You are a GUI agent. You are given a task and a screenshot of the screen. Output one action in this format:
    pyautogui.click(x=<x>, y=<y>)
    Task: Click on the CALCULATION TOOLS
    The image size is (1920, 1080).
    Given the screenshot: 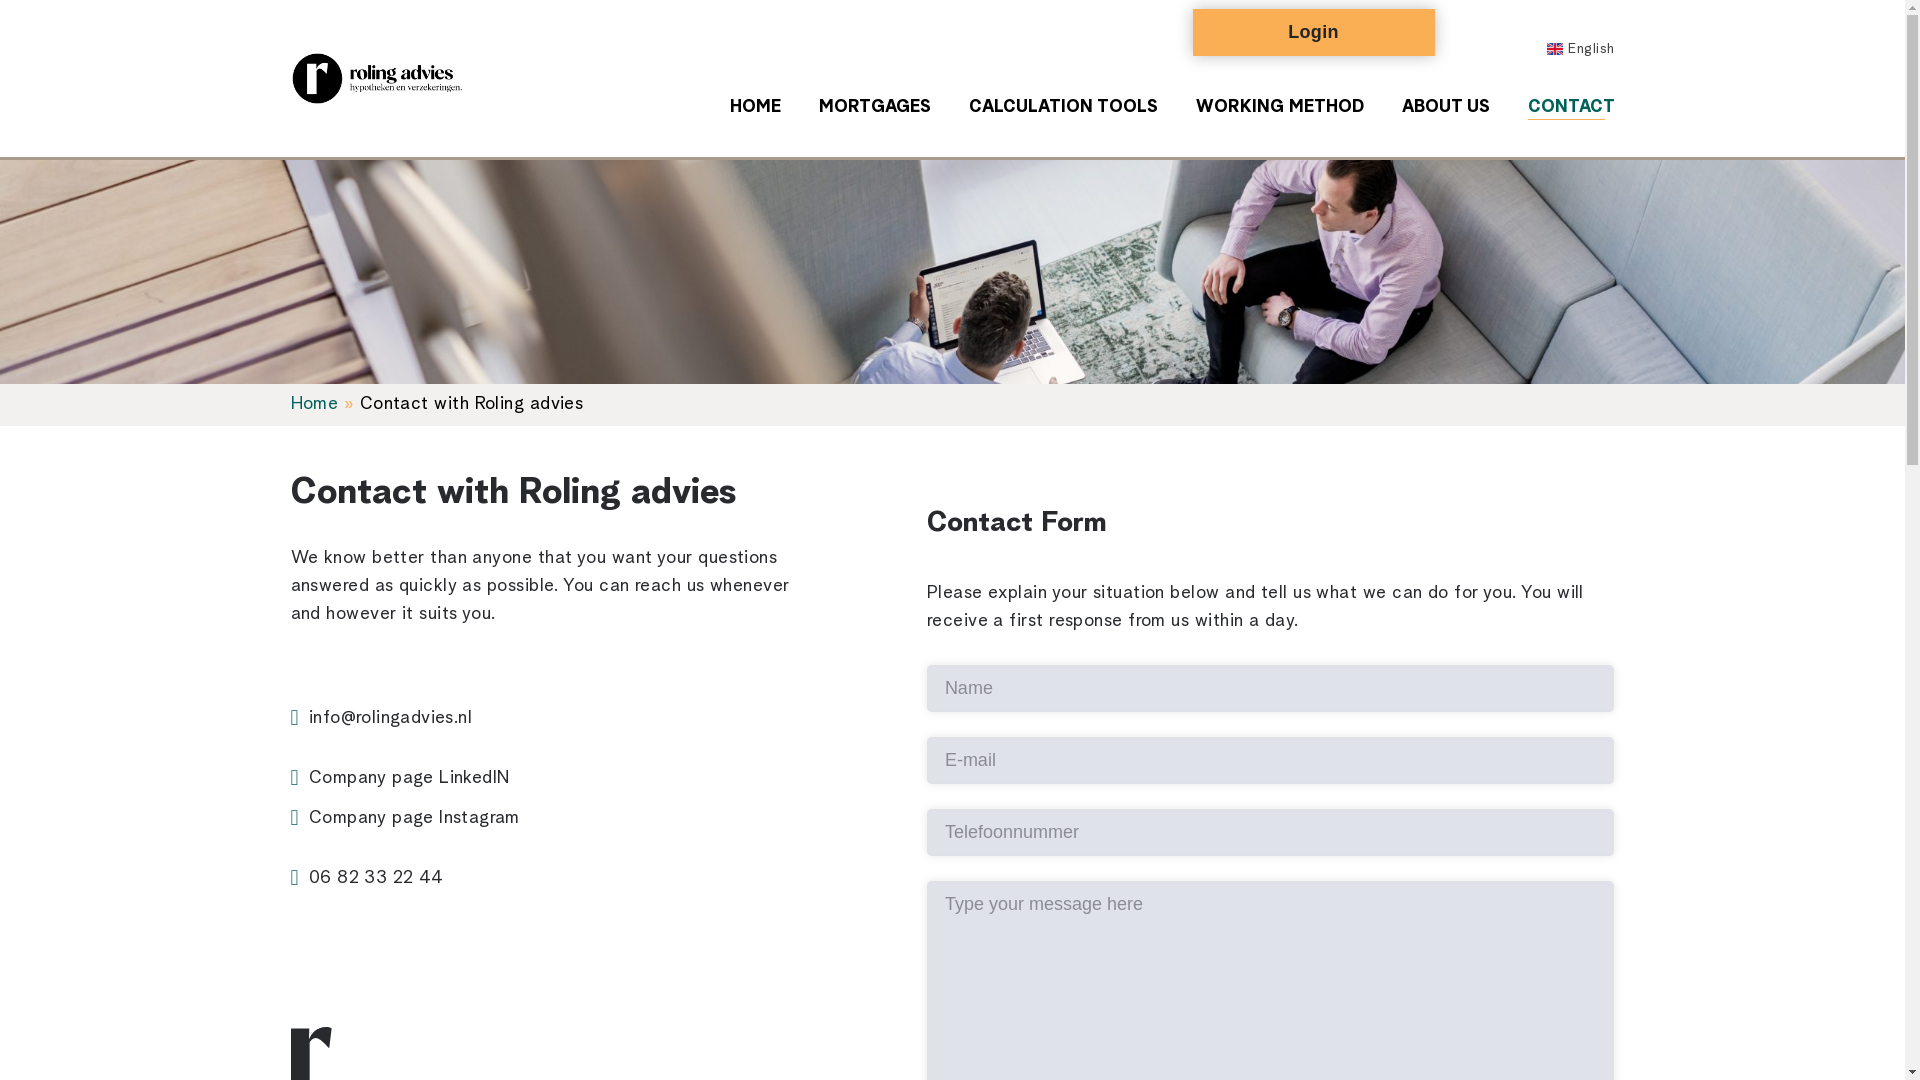 What is the action you would take?
    pyautogui.click(x=1062, y=108)
    